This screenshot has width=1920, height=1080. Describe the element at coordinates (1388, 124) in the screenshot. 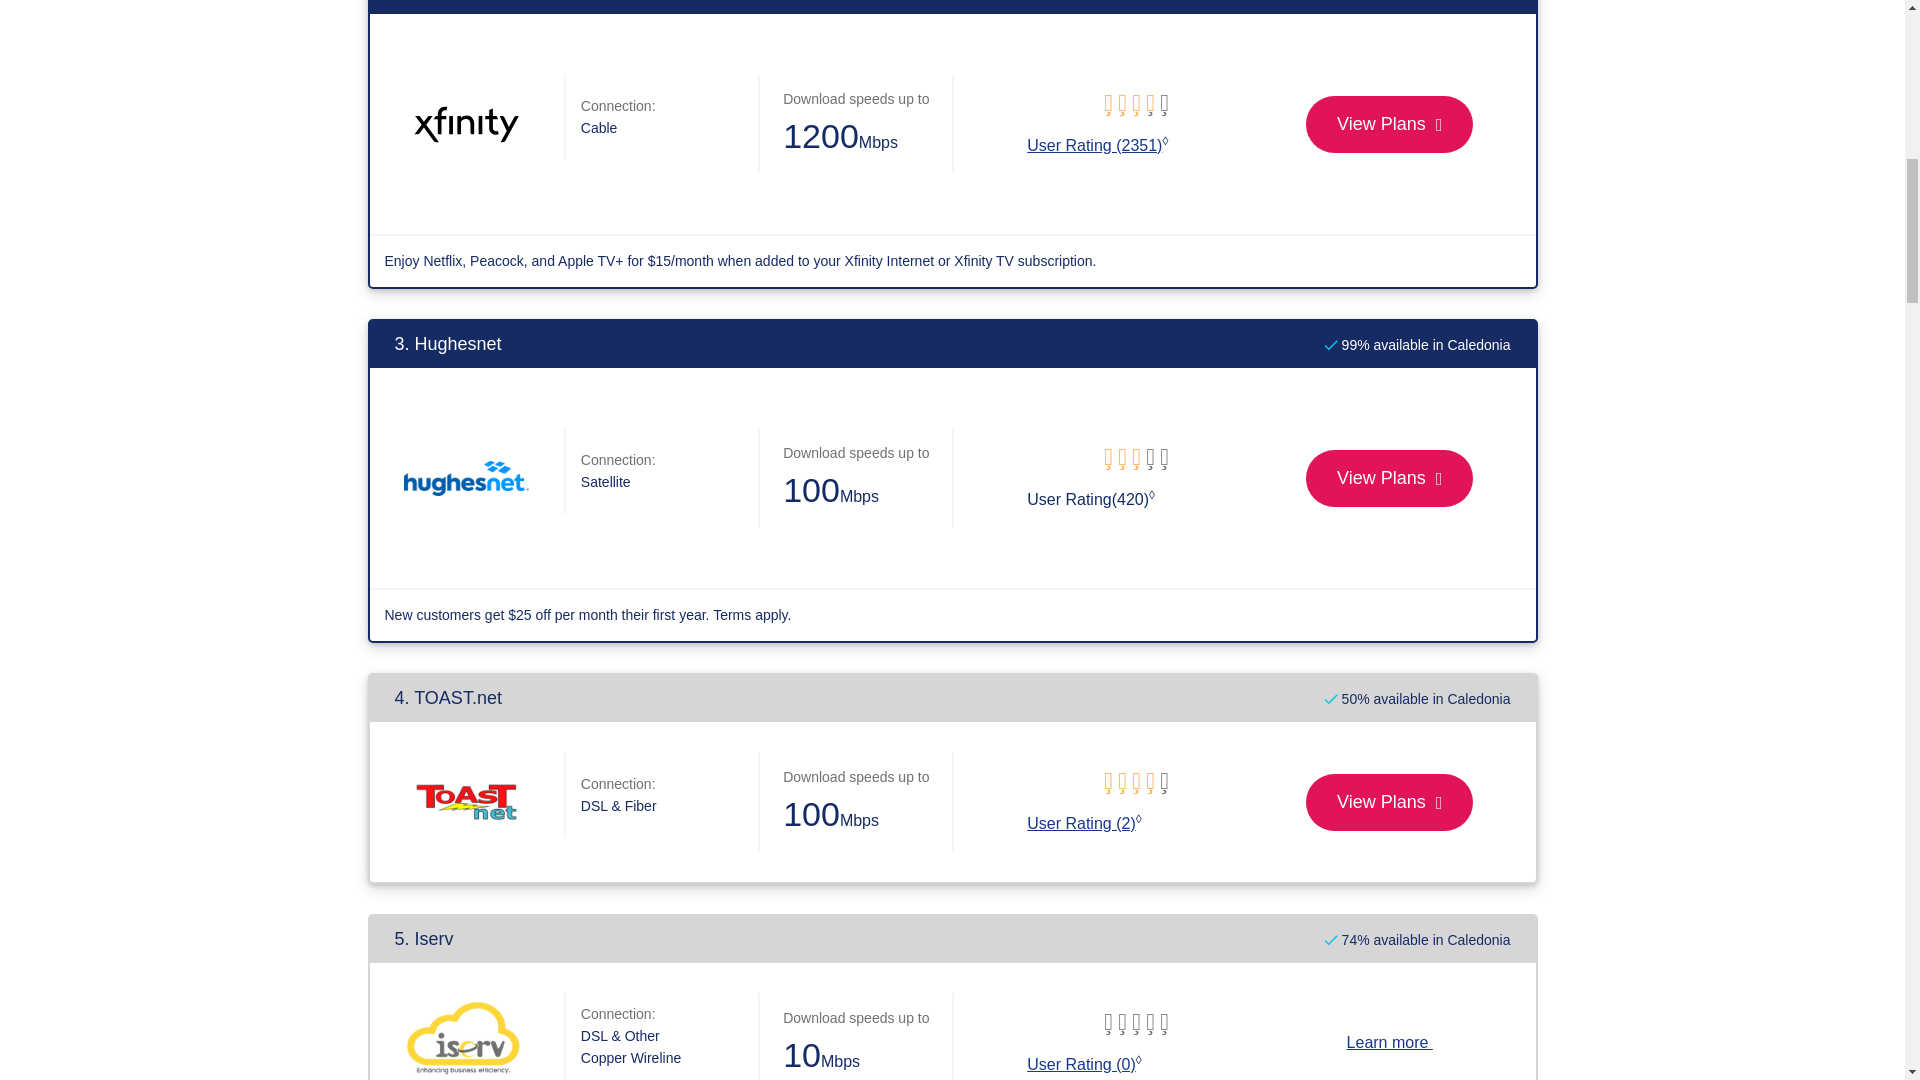

I see `View Plans` at that location.